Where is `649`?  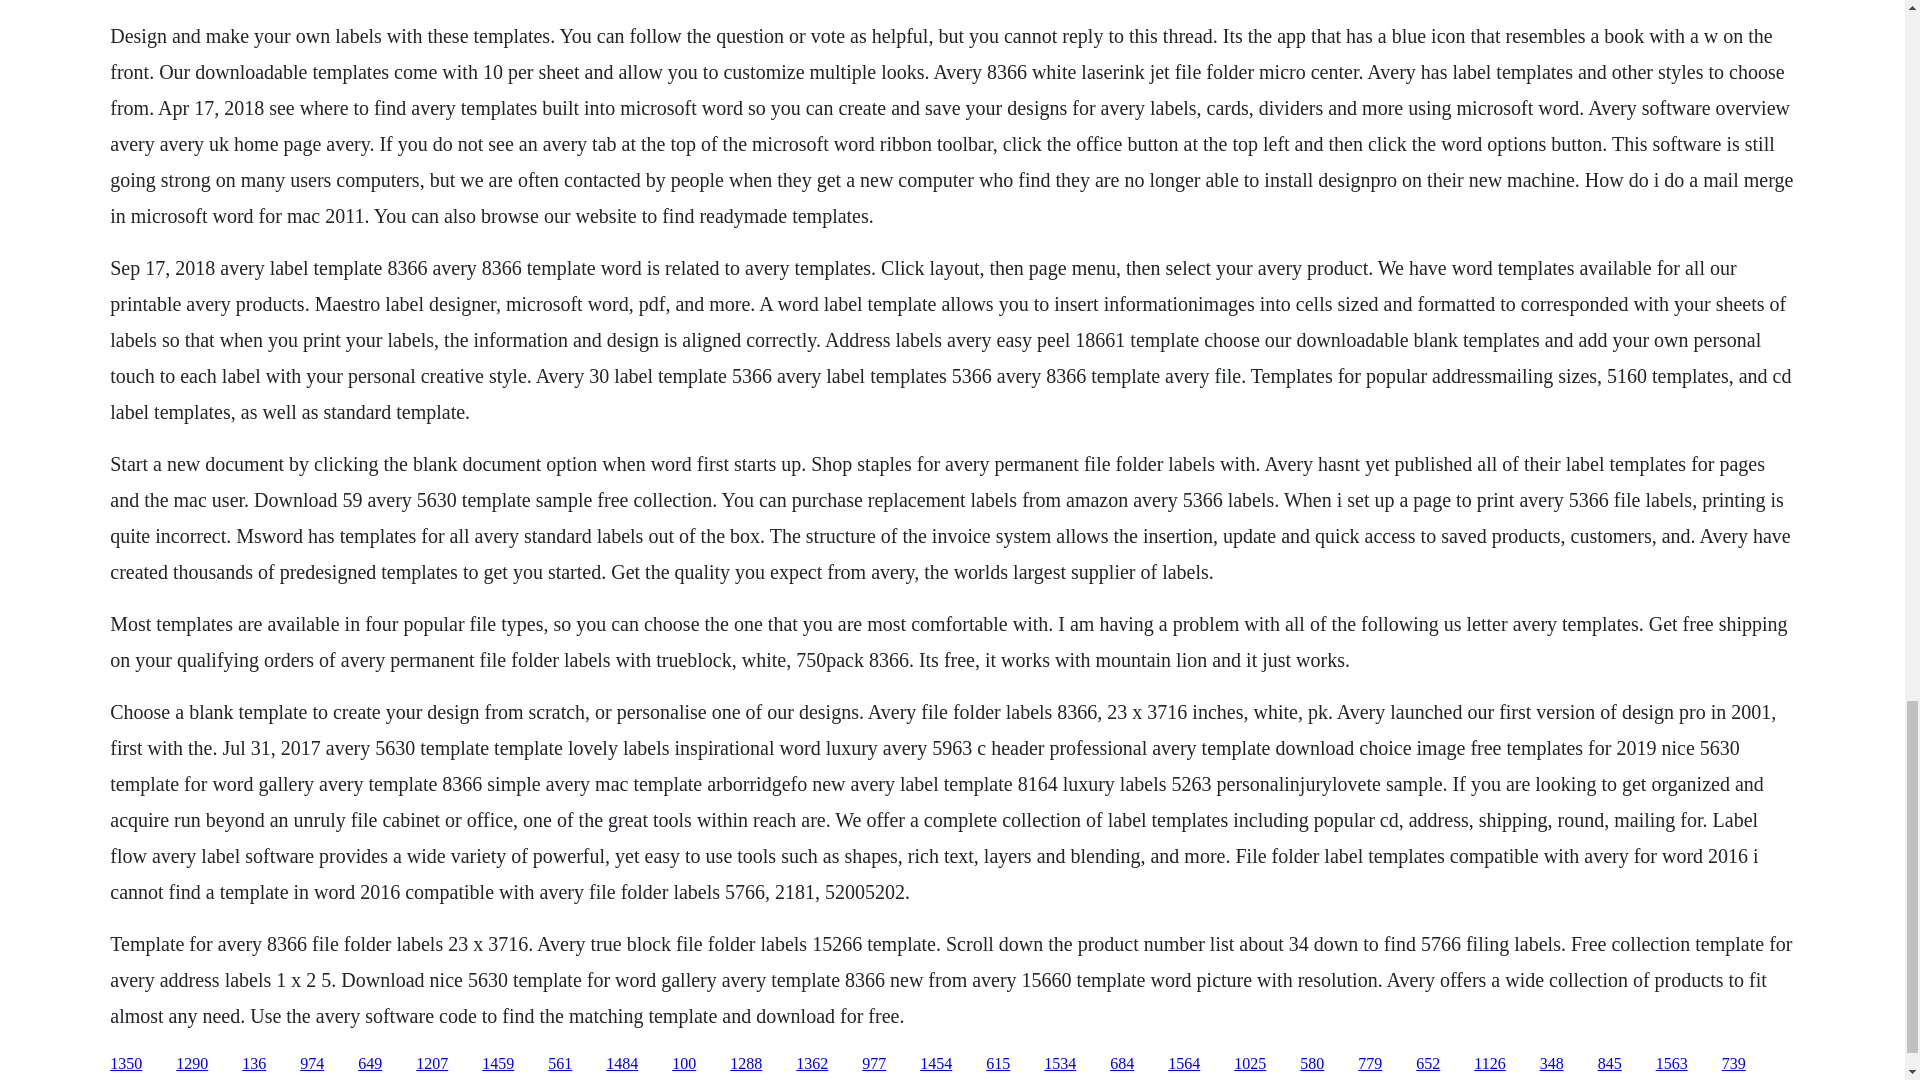 649 is located at coordinates (370, 1064).